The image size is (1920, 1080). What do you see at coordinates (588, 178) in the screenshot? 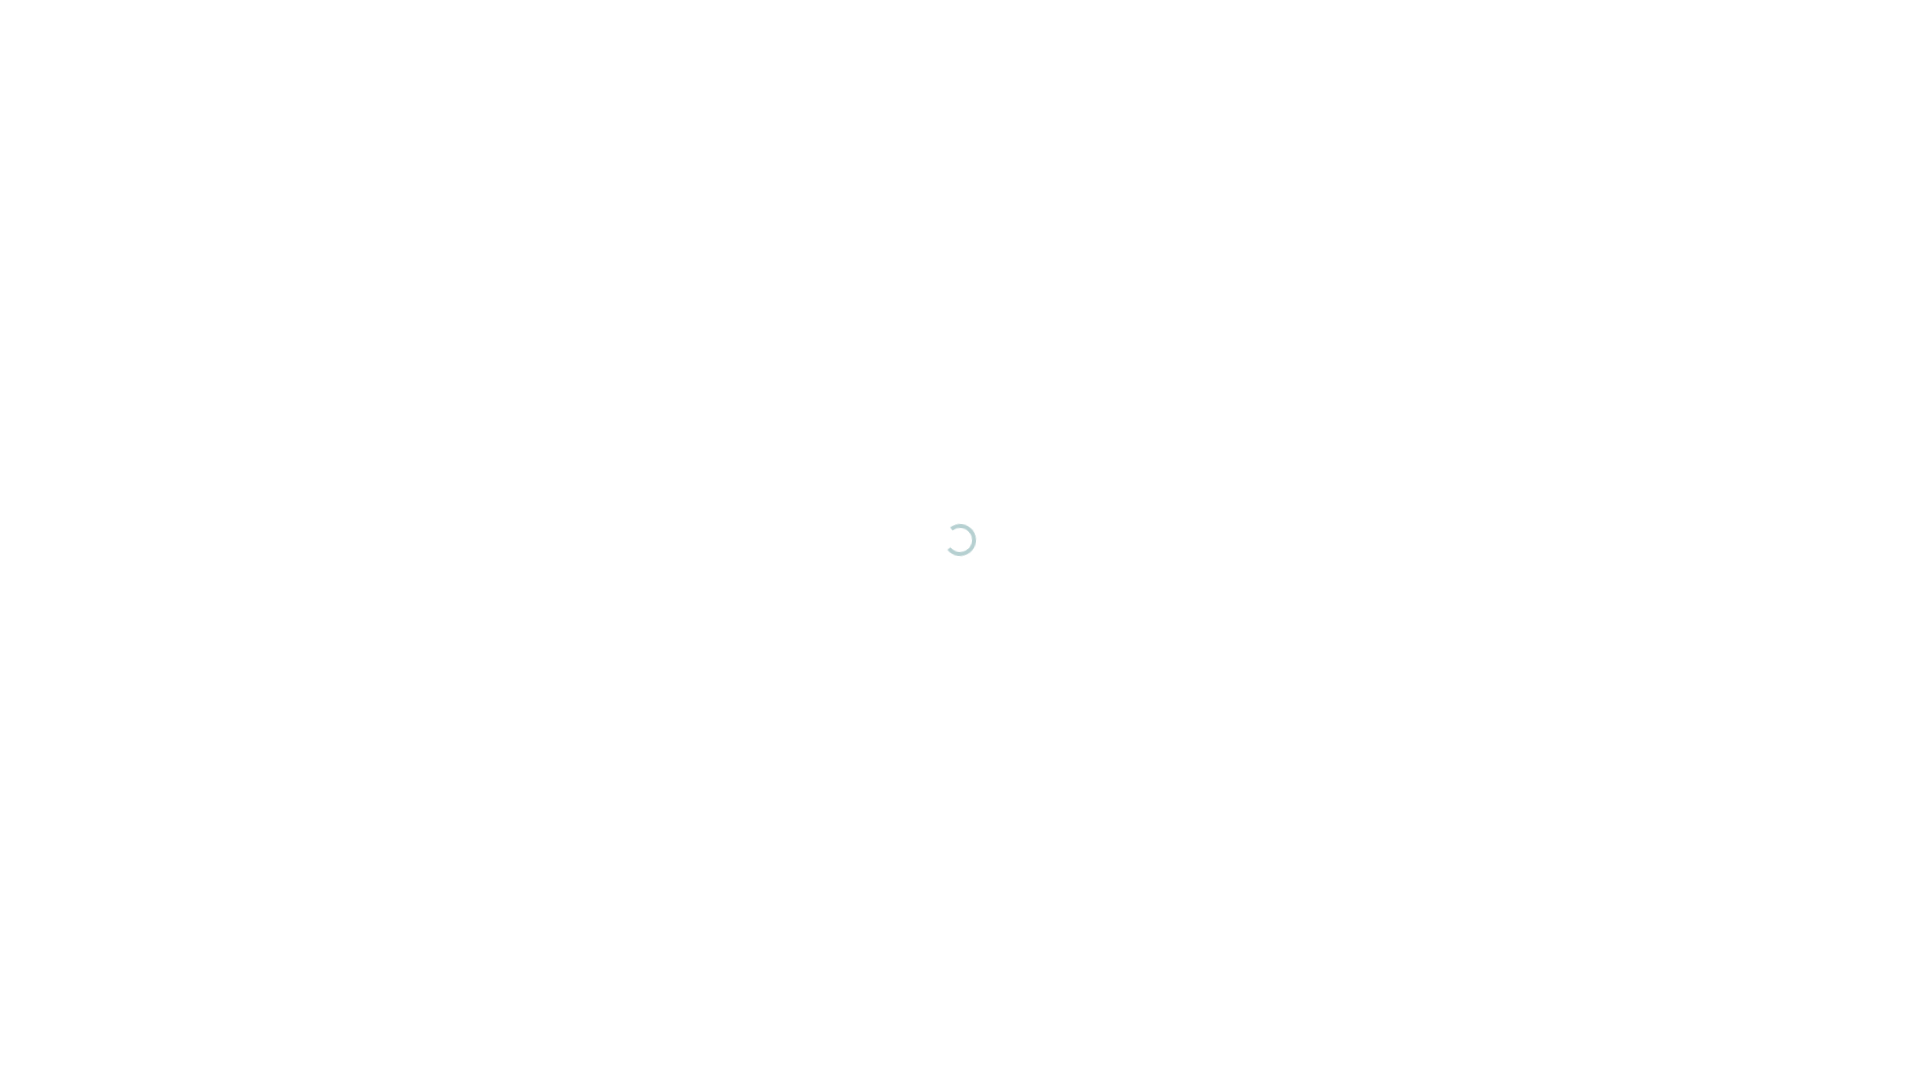
I see `Website terms of use` at bounding box center [588, 178].